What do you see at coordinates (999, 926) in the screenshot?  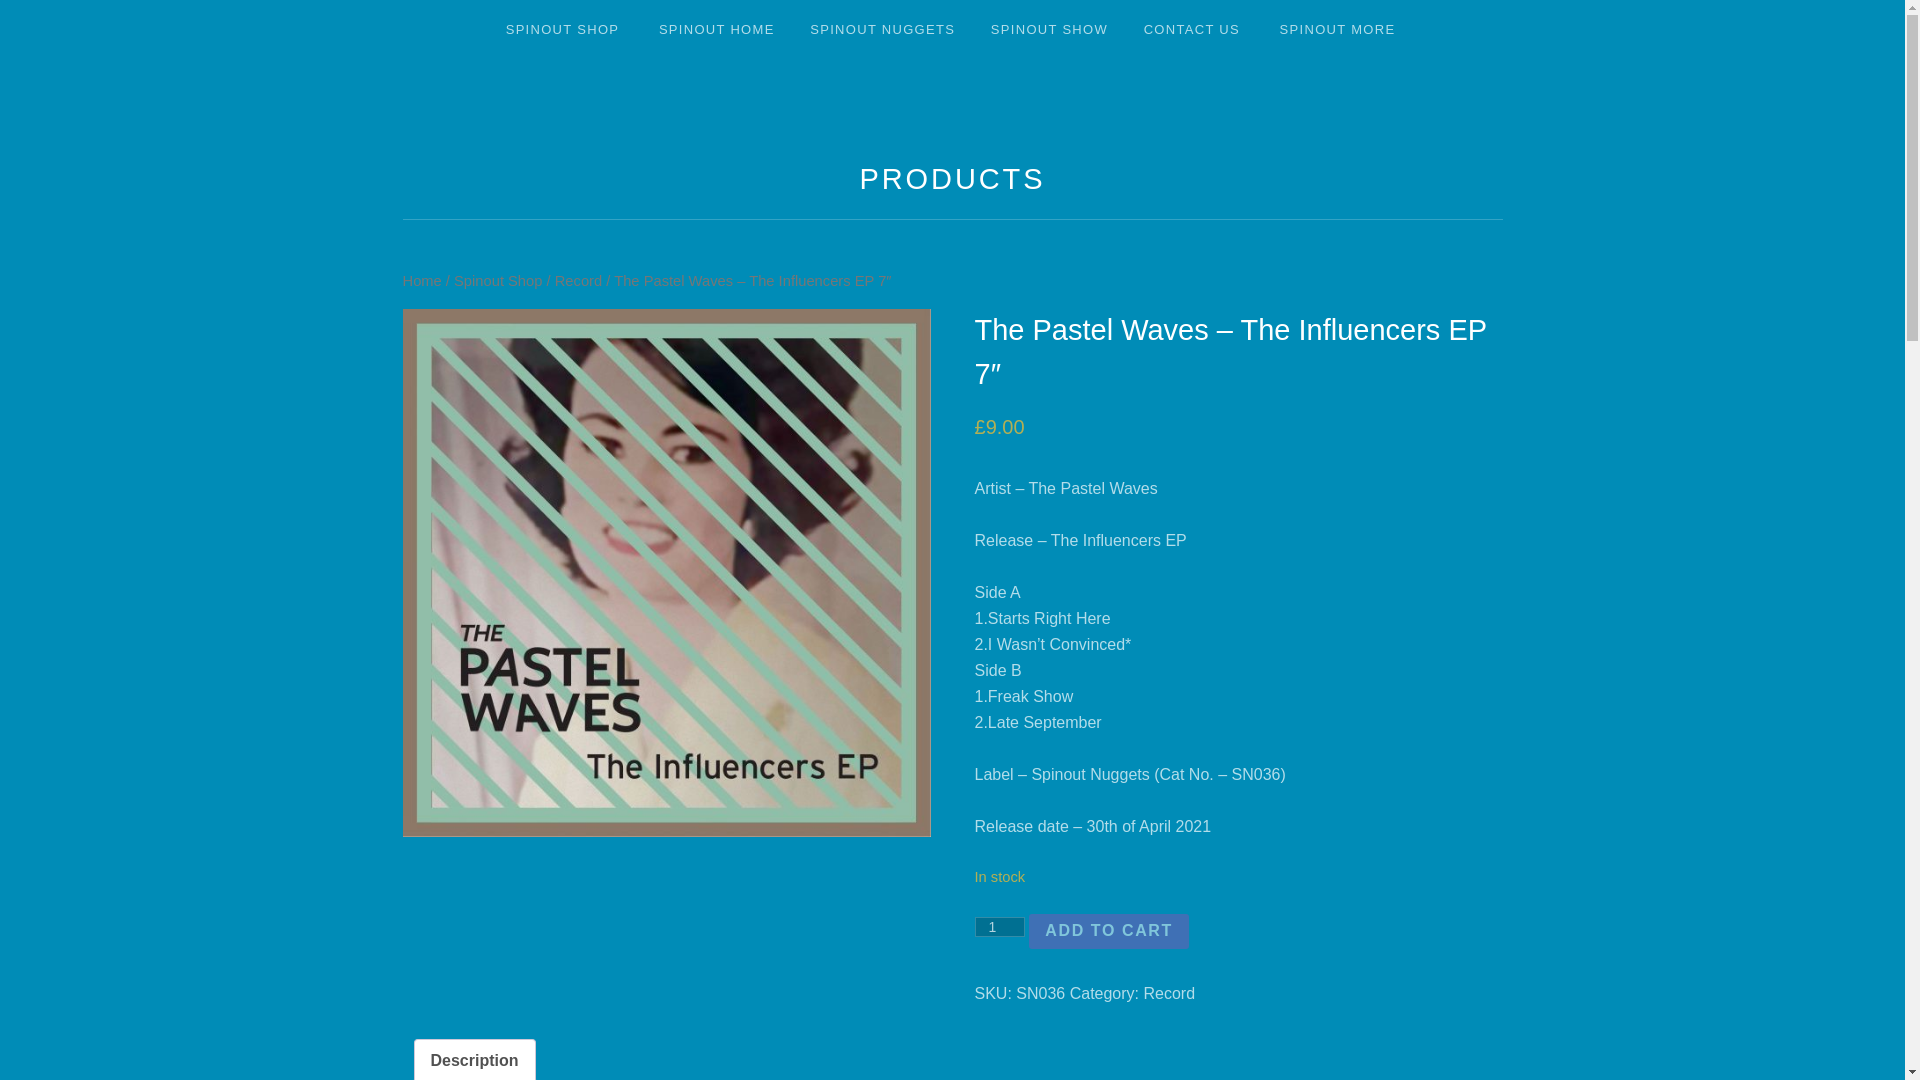 I see `1` at bounding box center [999, 926].